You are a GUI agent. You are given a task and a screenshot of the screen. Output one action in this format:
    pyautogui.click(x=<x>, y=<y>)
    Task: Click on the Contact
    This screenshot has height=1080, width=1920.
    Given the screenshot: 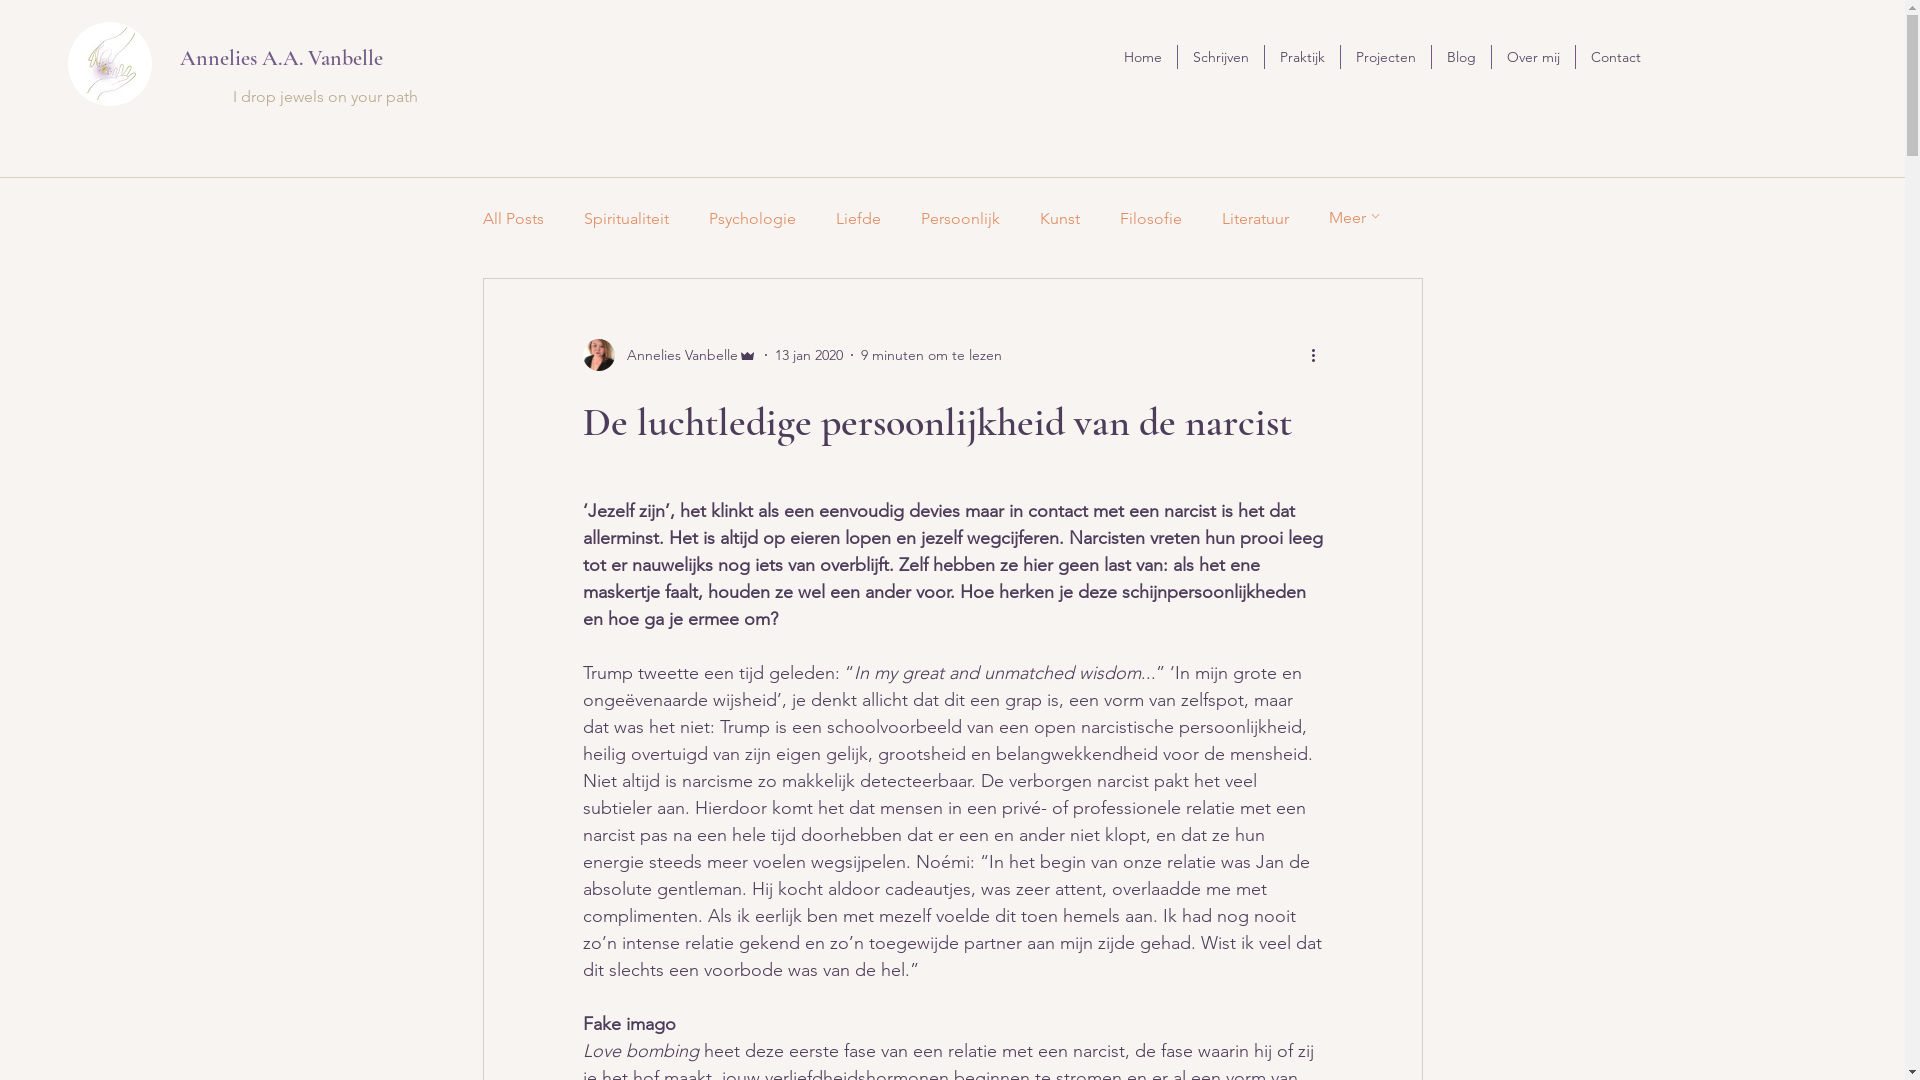 What is the action you would take?
    pyautogui.click(x=1616, y=57)
    